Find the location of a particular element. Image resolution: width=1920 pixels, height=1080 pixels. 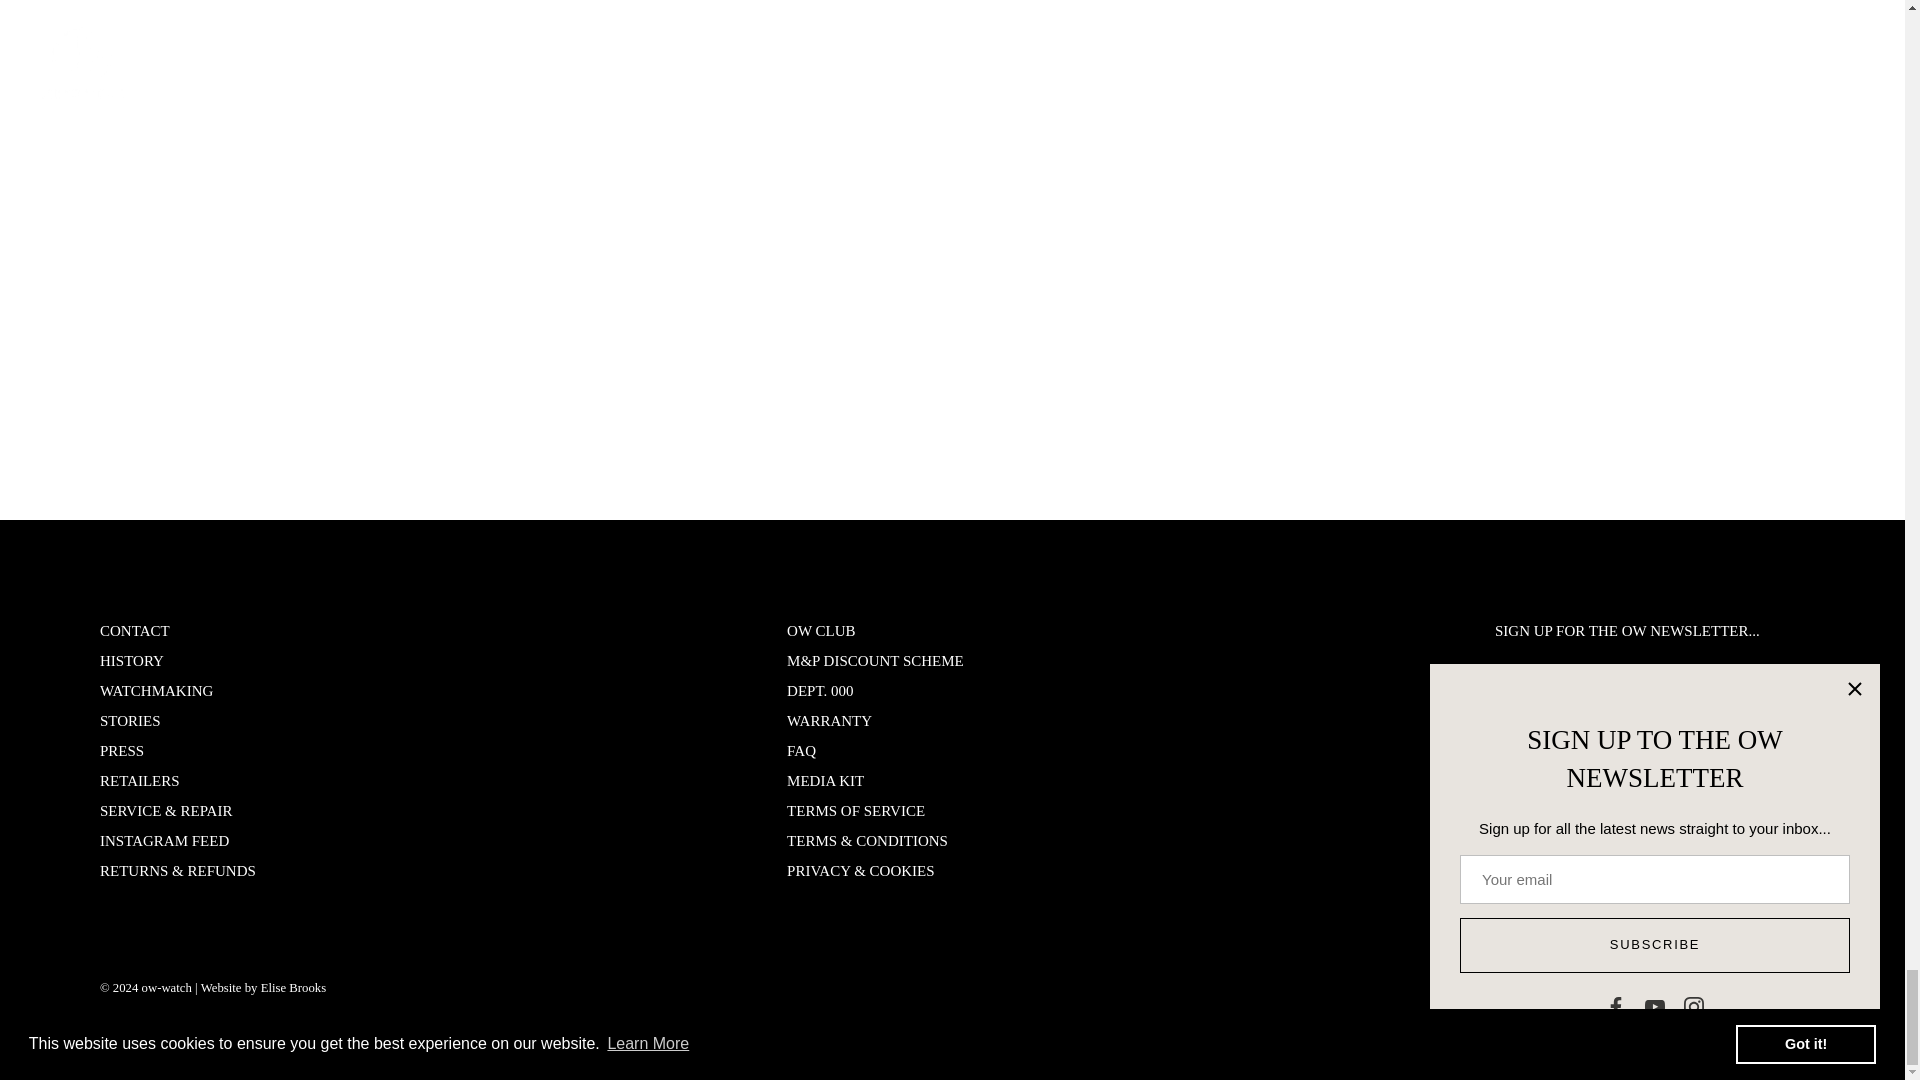

PayPal is located at coordinates (1737, 992).